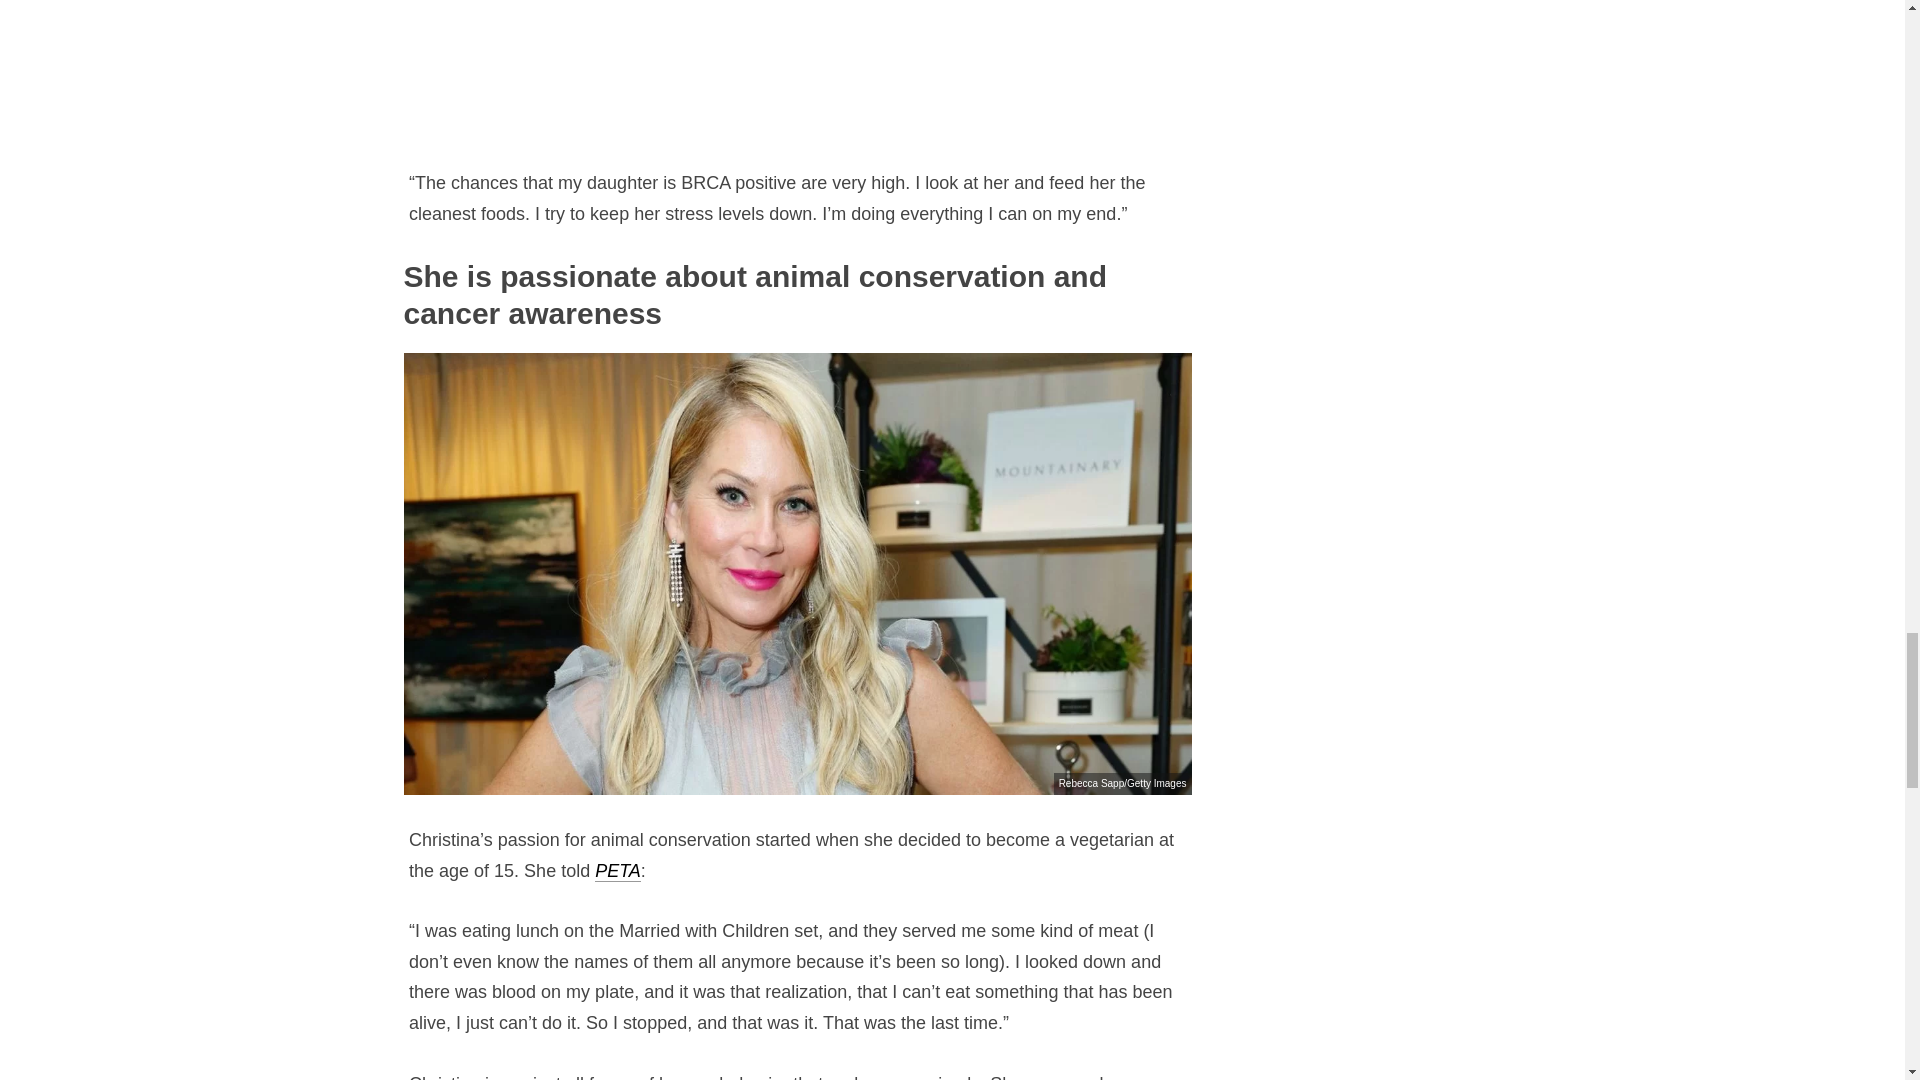  Describe the element at coordinates (618, 871) in the screenshot. I see `PETA` at that location.